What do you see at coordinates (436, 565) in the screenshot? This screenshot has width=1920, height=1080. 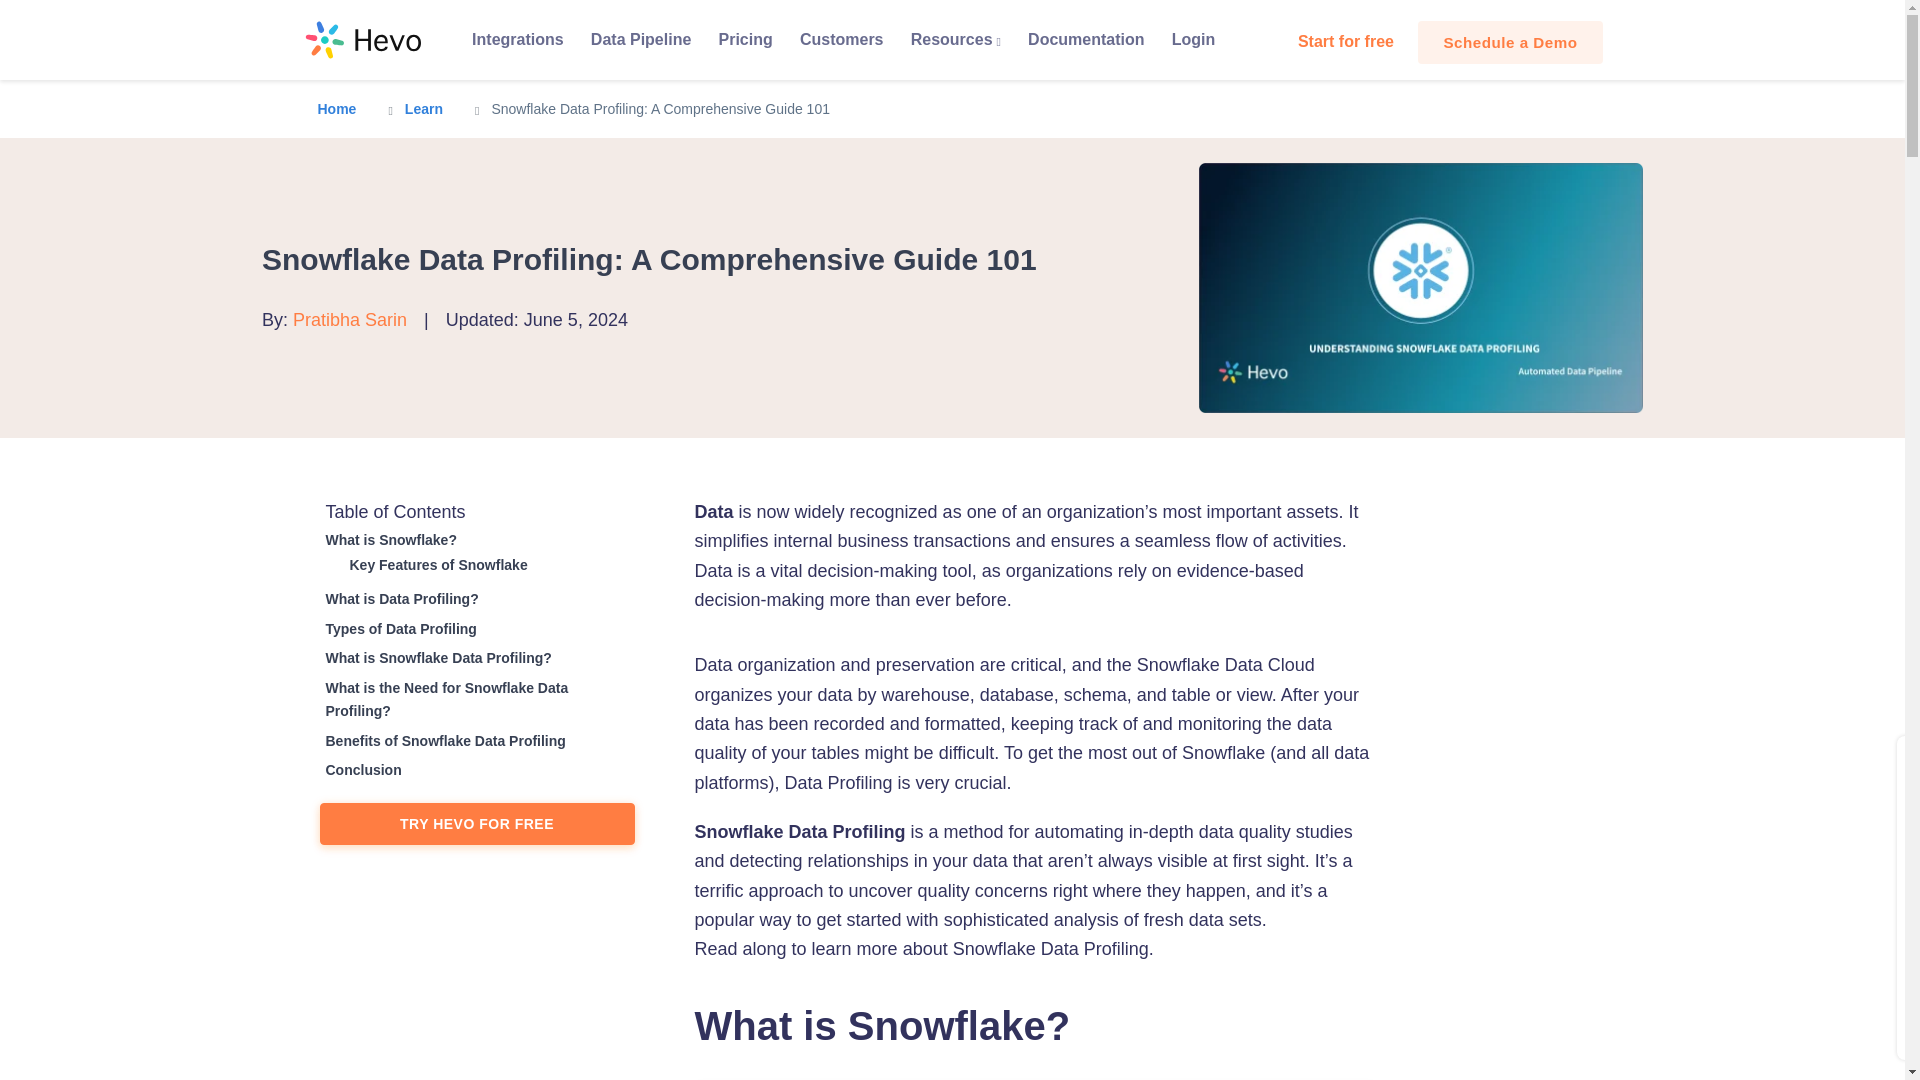 I see `Key Features of Snowflake` at bounding box center [436, 565].